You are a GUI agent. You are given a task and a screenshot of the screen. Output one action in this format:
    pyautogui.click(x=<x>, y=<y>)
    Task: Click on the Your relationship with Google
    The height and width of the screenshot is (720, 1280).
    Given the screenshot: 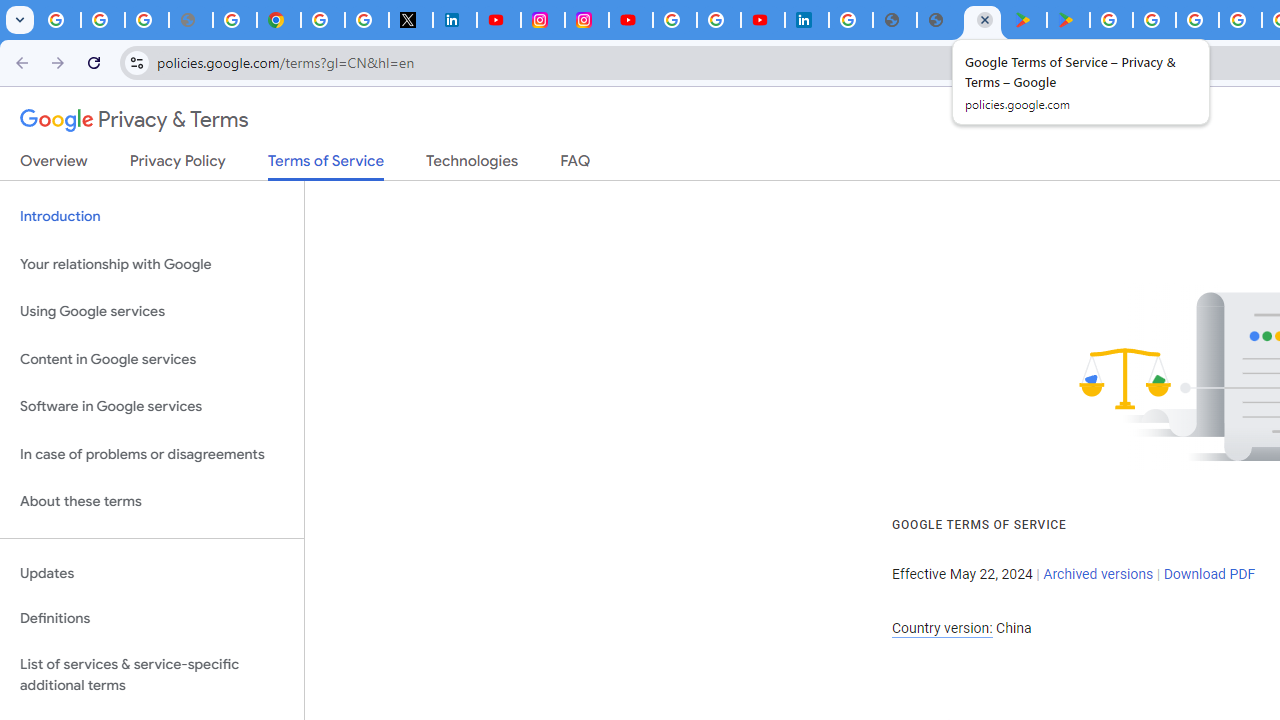 What is the action you would take?
    pyautogui.click(x=152, y=264)
    